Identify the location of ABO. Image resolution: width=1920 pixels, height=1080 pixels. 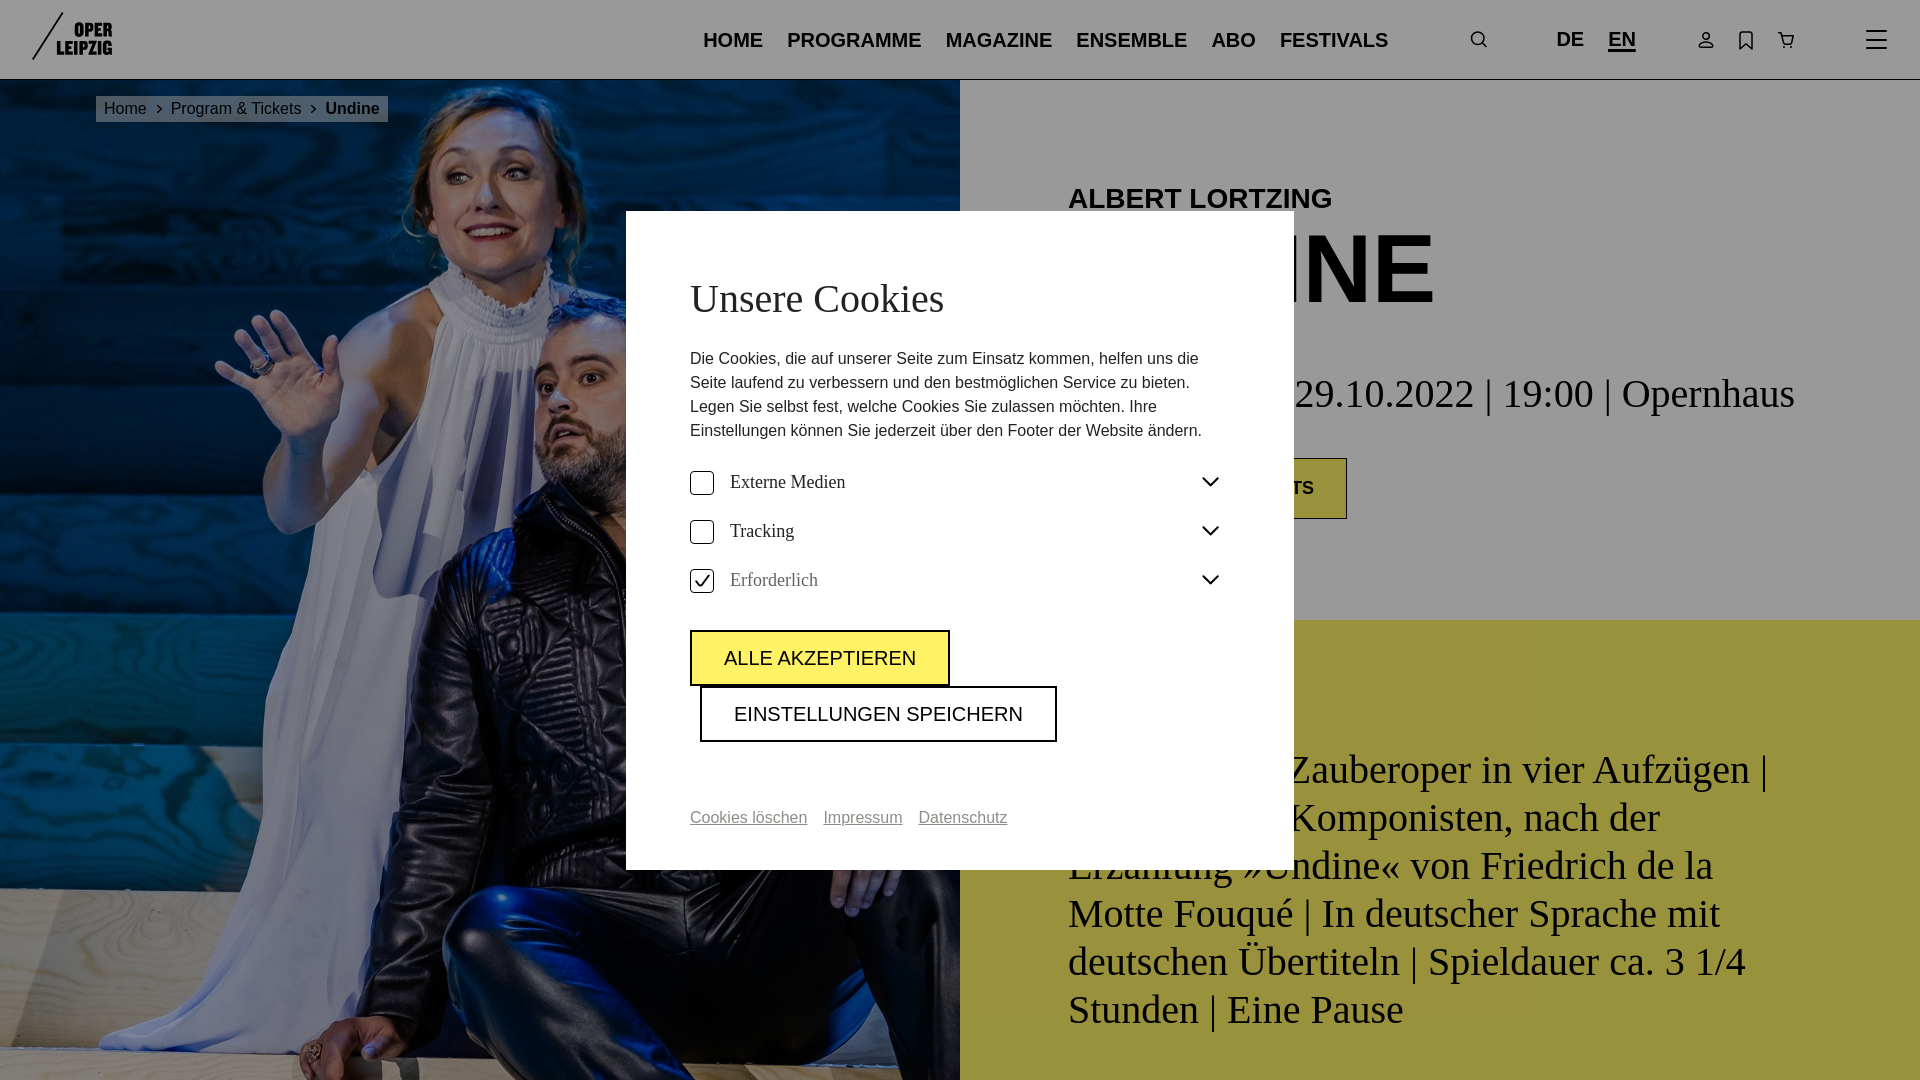
(1233, 40).